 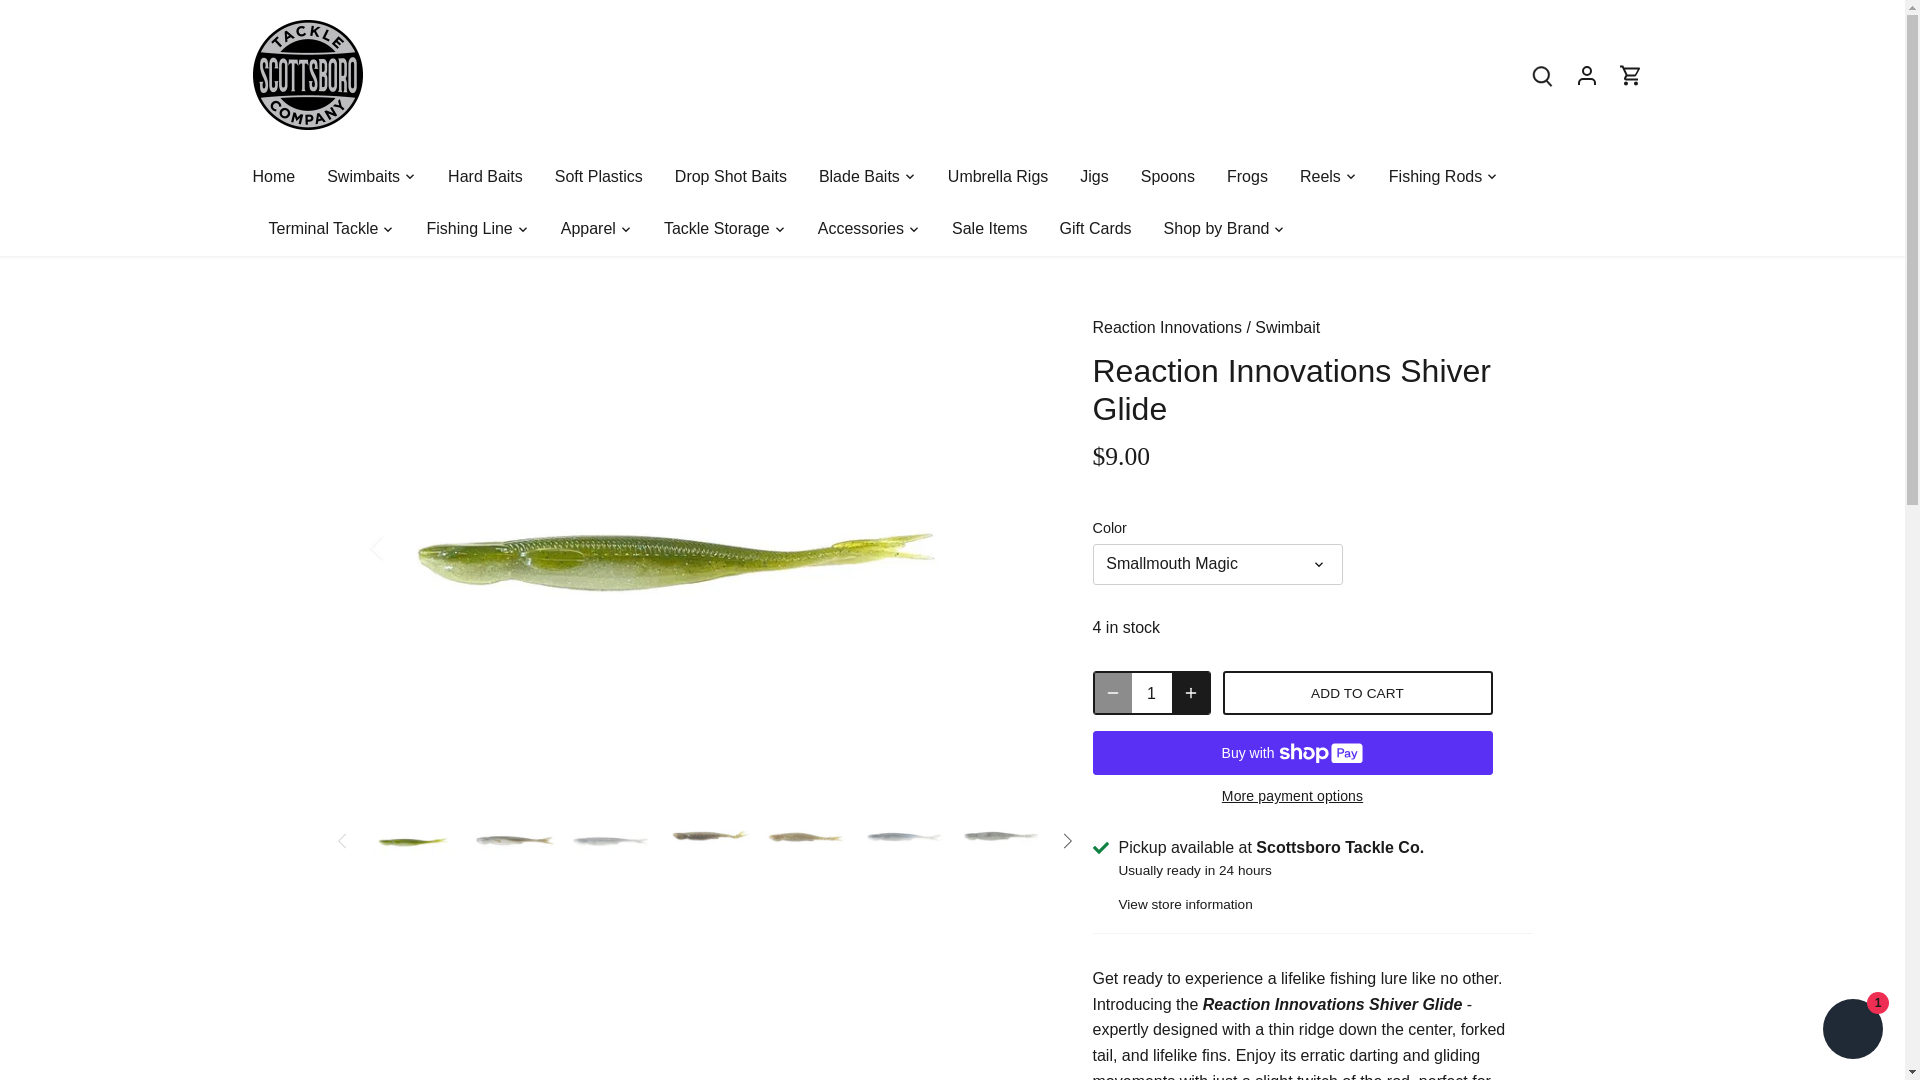 I want to click on Hard Baits, so click(x=486, y=176).